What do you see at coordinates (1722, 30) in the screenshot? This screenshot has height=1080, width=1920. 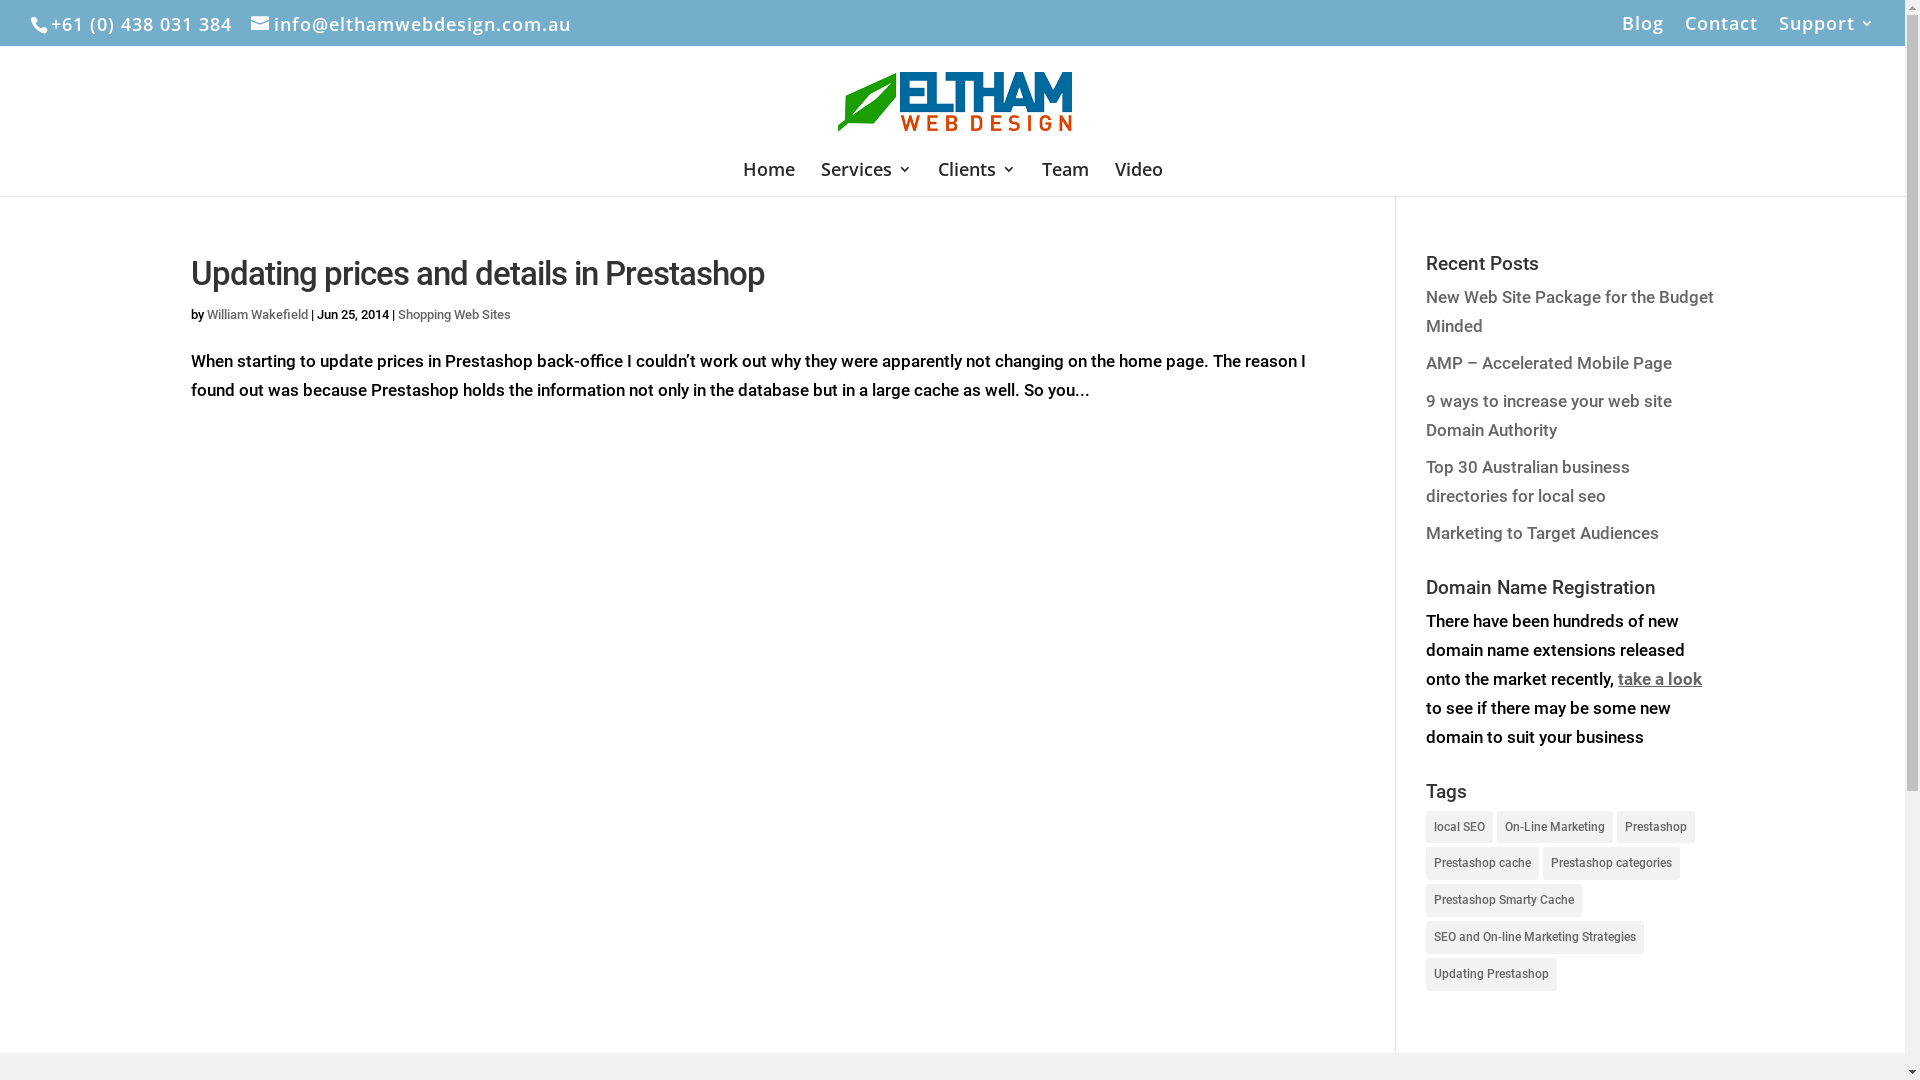 I see `Contact` at bounding box center [1722, 30].